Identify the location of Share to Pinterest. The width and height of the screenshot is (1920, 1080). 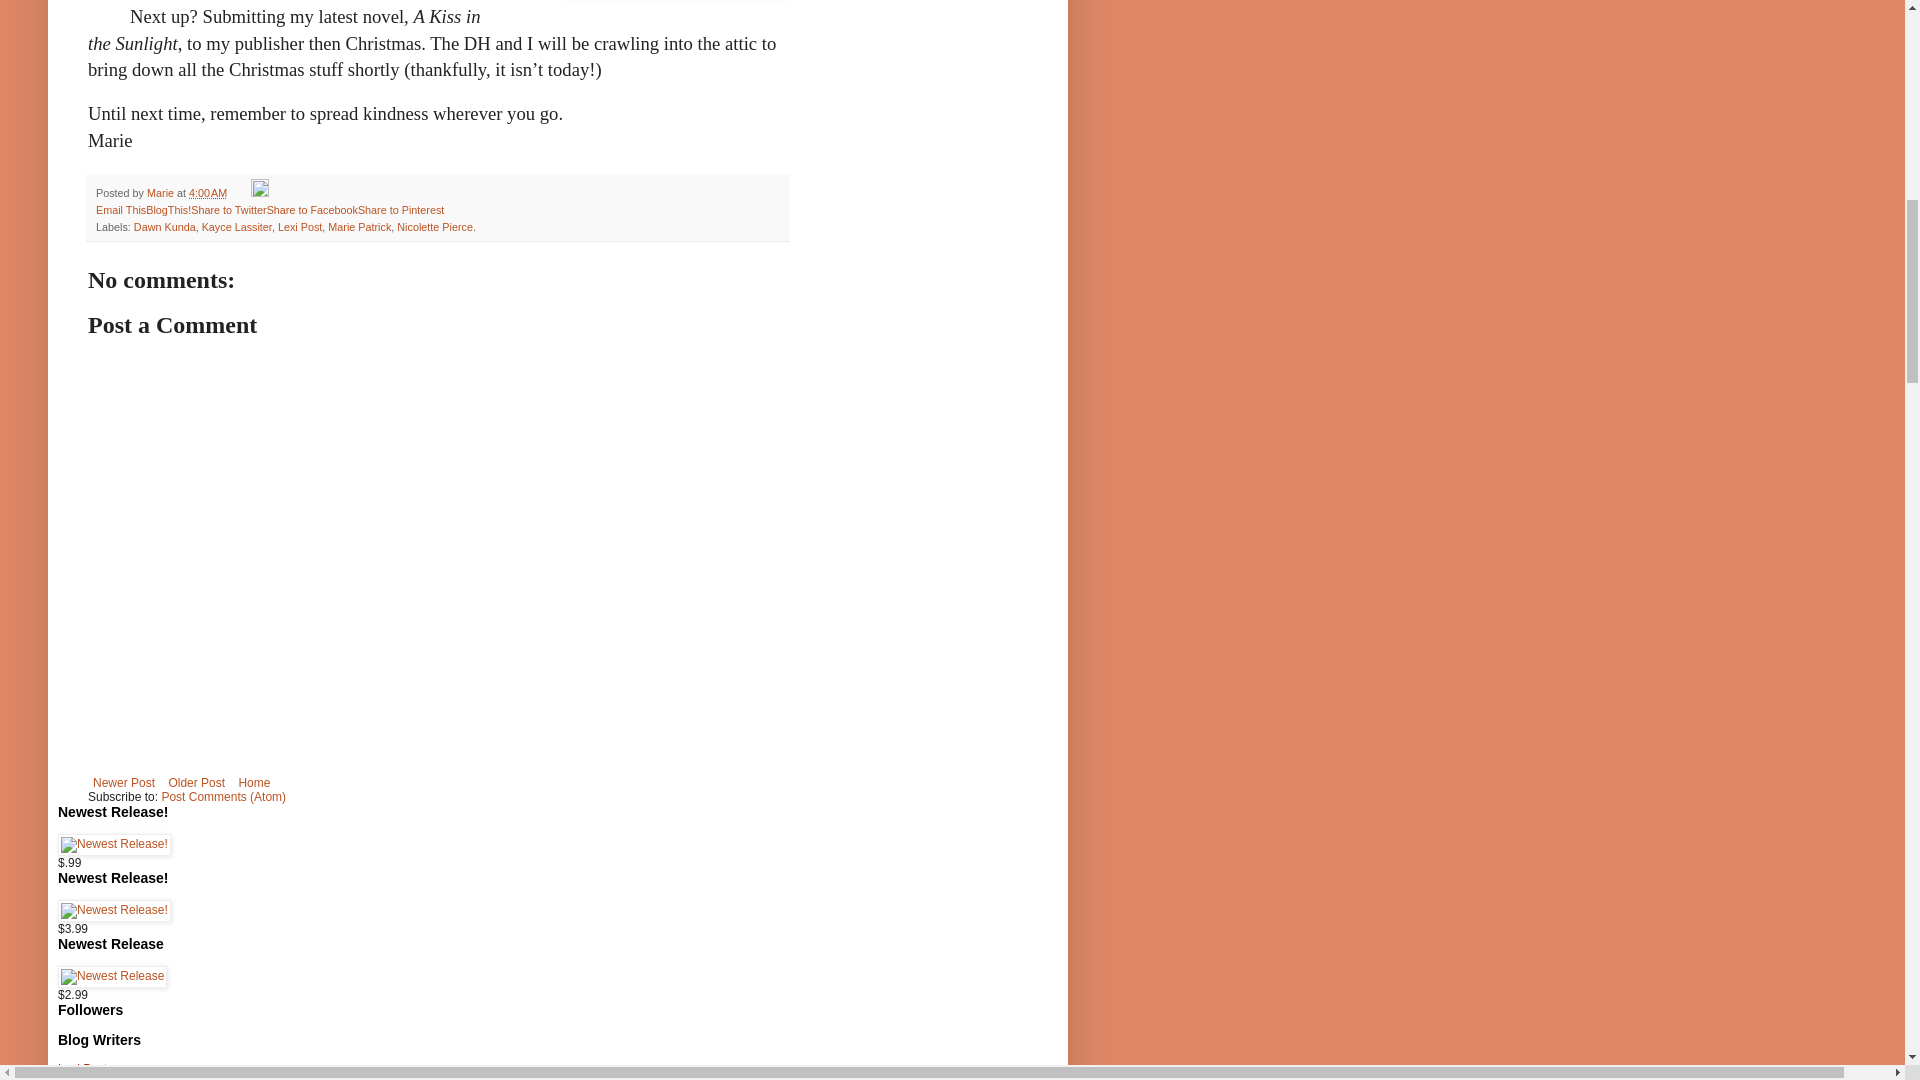
(400, 210).